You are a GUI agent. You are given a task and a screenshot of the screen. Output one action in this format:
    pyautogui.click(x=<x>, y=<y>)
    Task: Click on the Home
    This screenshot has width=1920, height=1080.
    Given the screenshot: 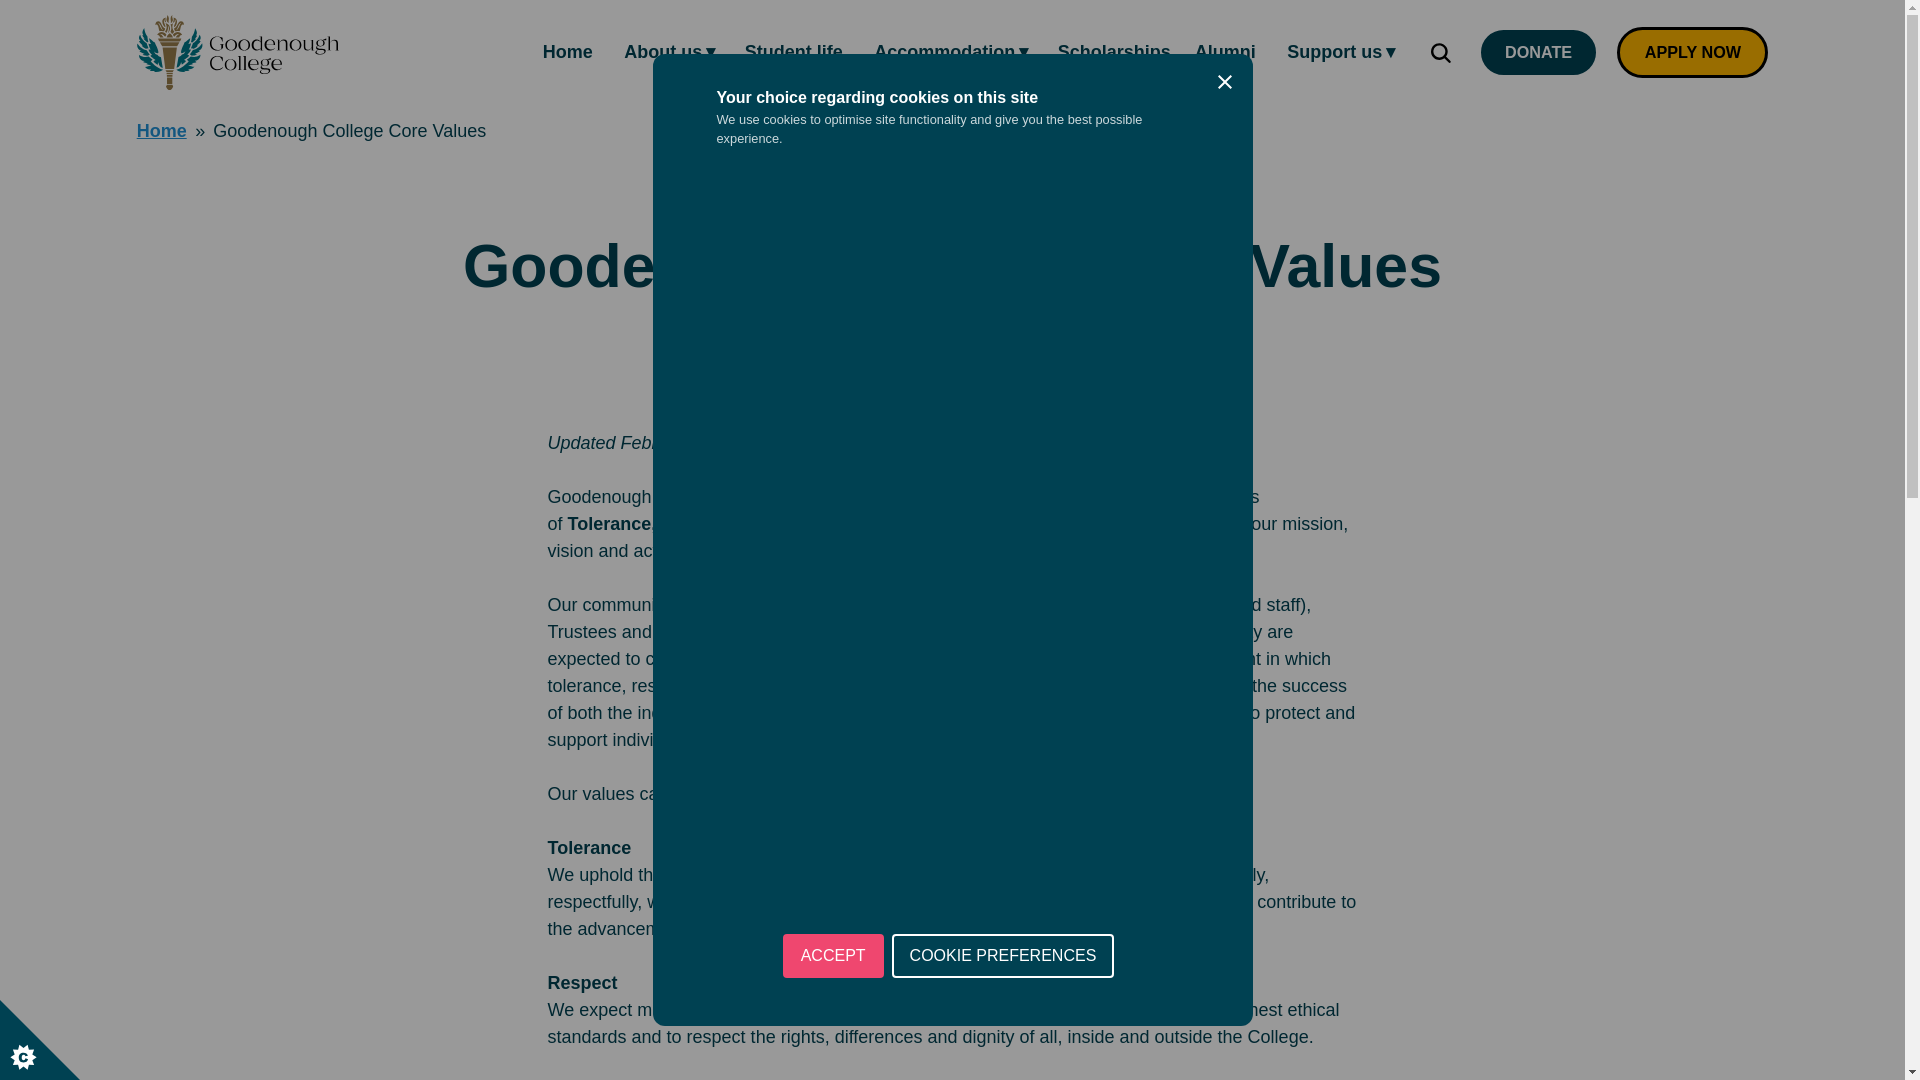 What is the action you would take?
    pyautogui.click(x=568, y=52)
    